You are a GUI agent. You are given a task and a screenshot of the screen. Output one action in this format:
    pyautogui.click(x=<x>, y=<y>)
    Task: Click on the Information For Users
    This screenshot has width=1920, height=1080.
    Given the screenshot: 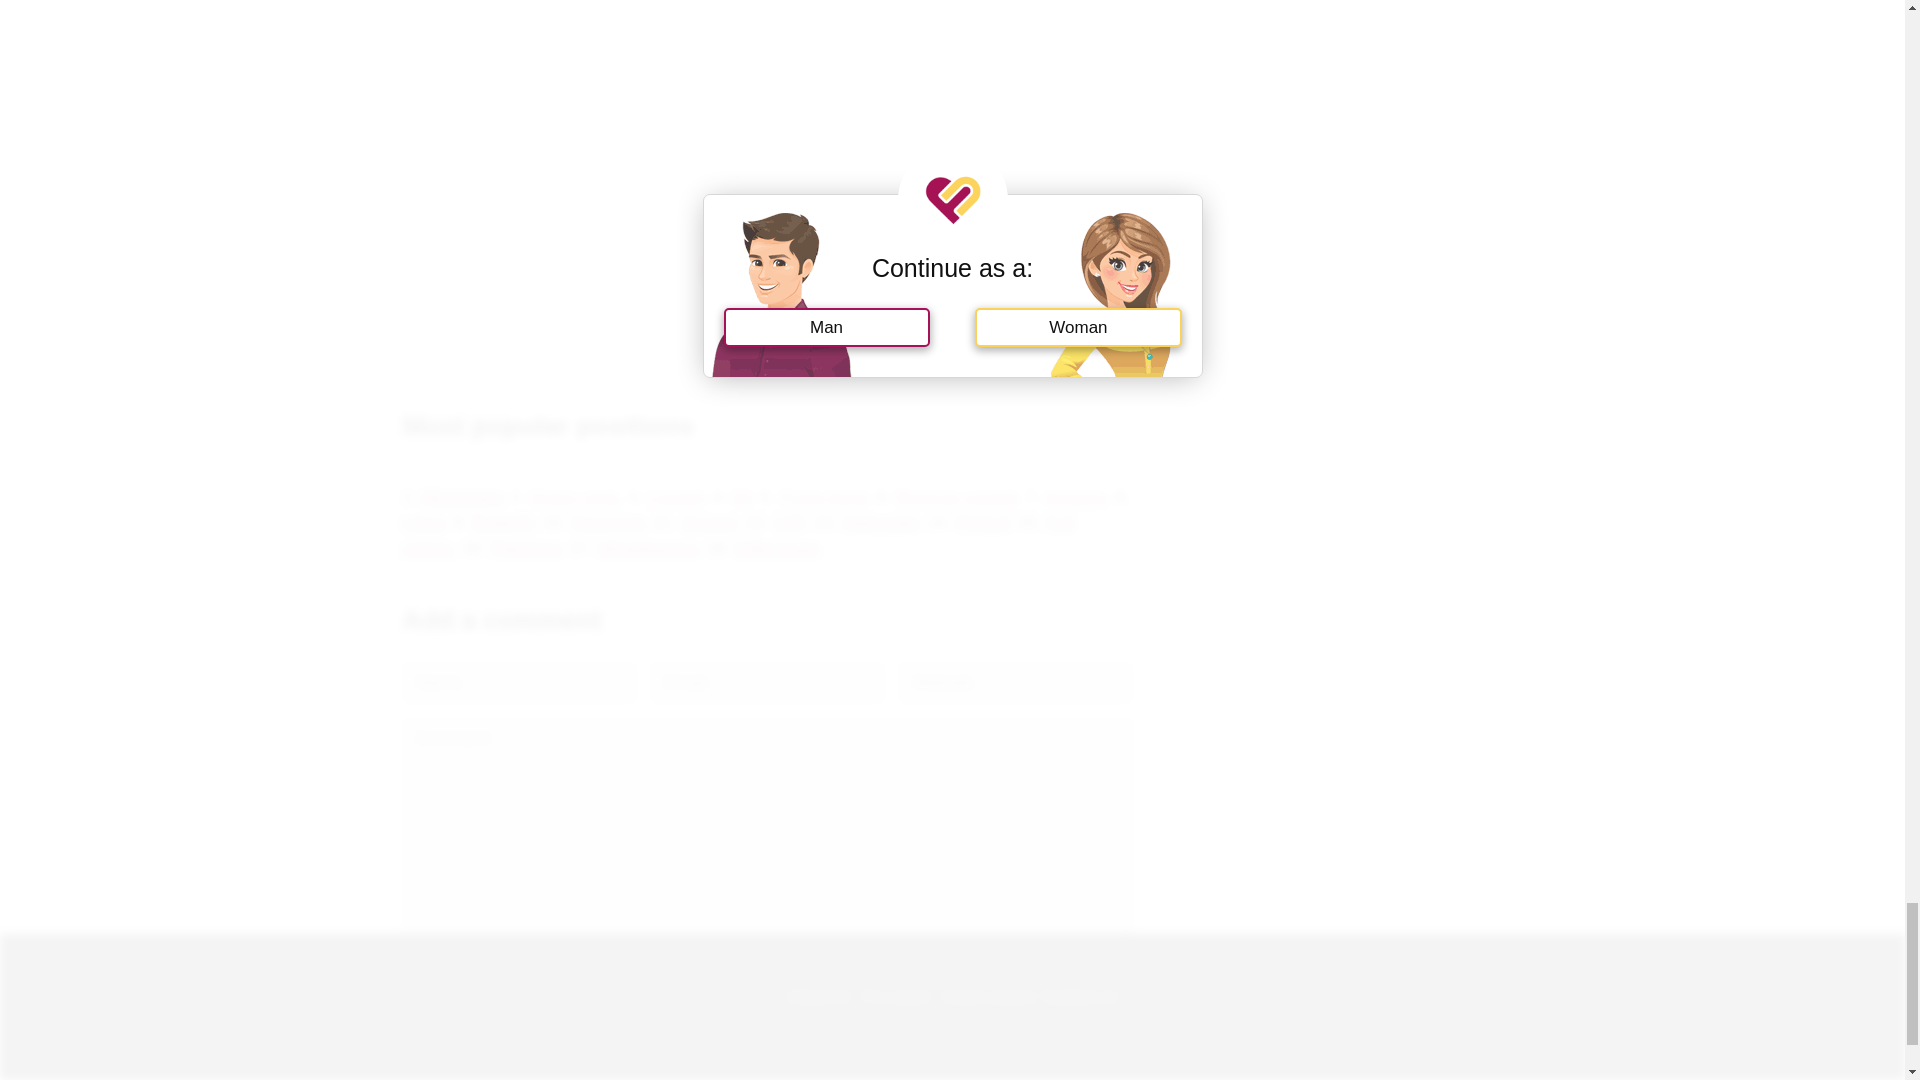 What is the action you would take?
    pyautogui.click(x=896, y=994)
    